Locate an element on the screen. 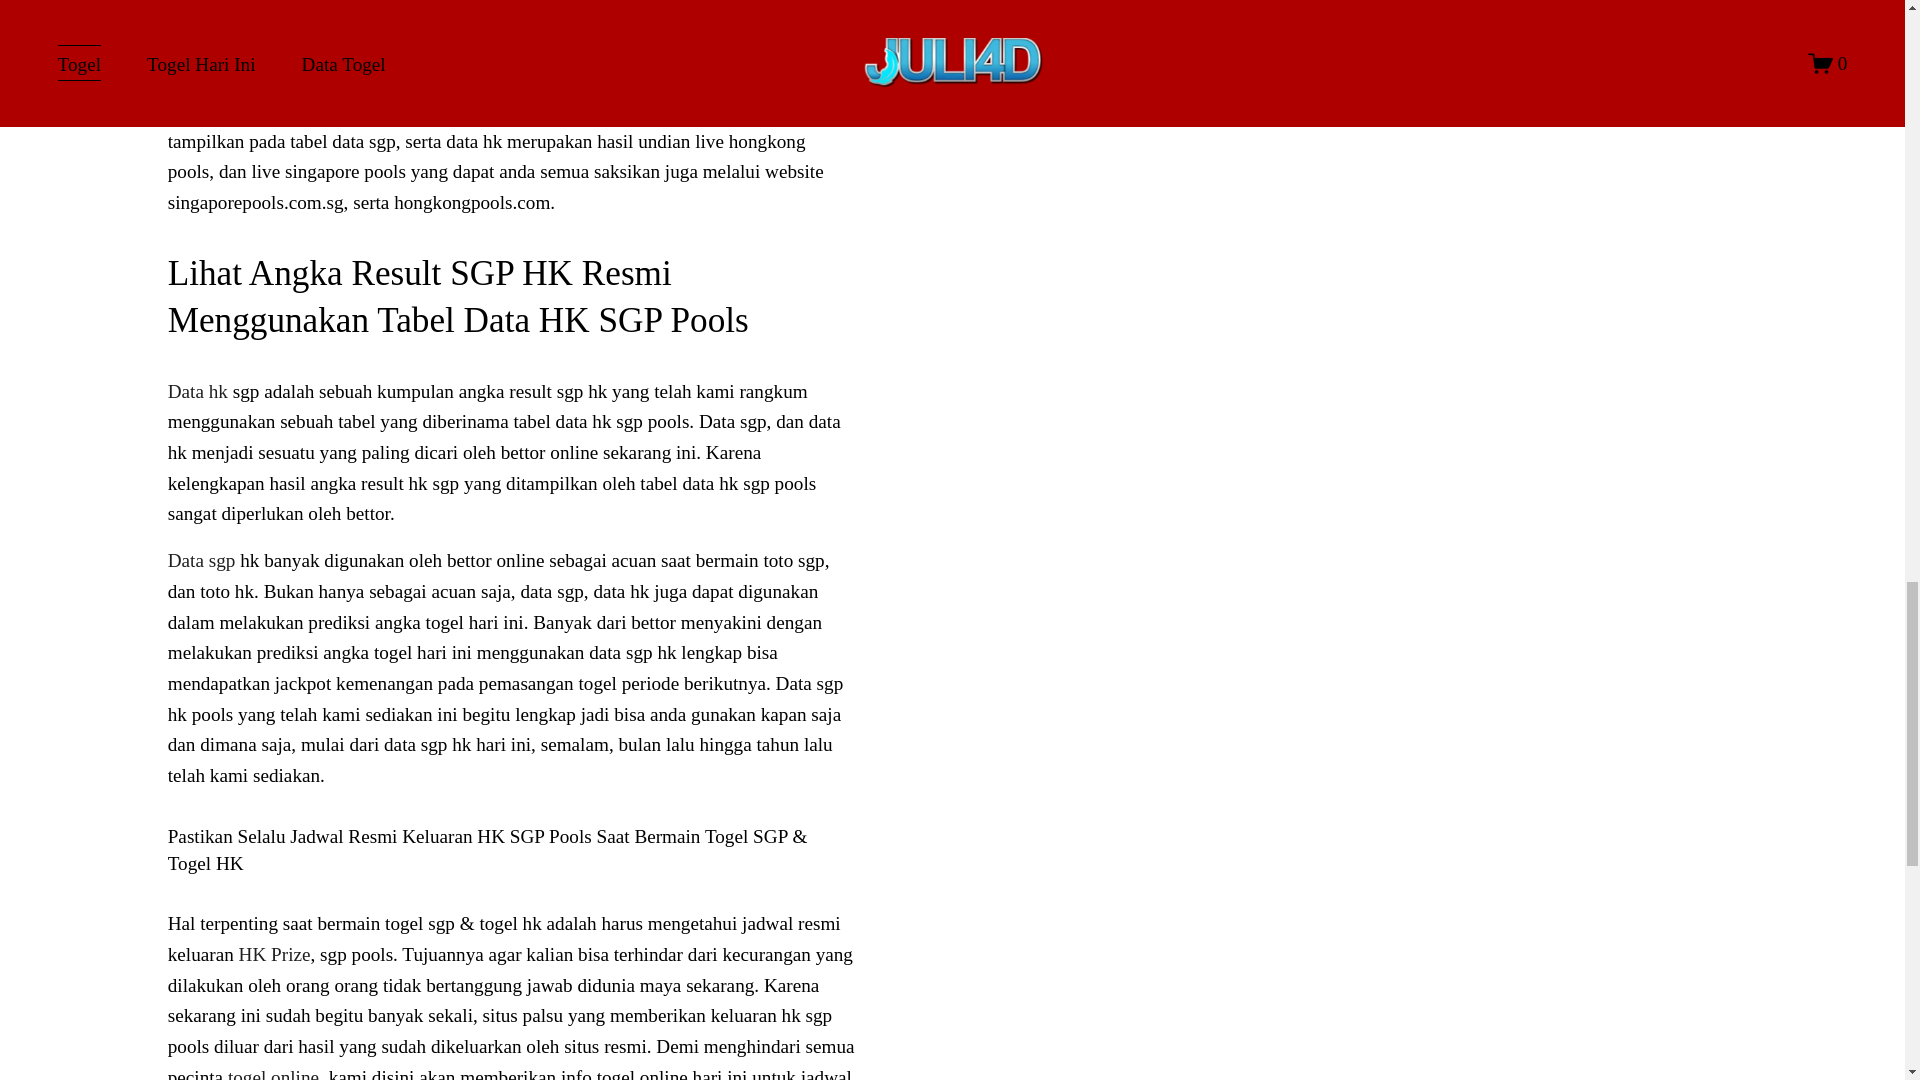  HK Prize is located at coordinates (274, 954).